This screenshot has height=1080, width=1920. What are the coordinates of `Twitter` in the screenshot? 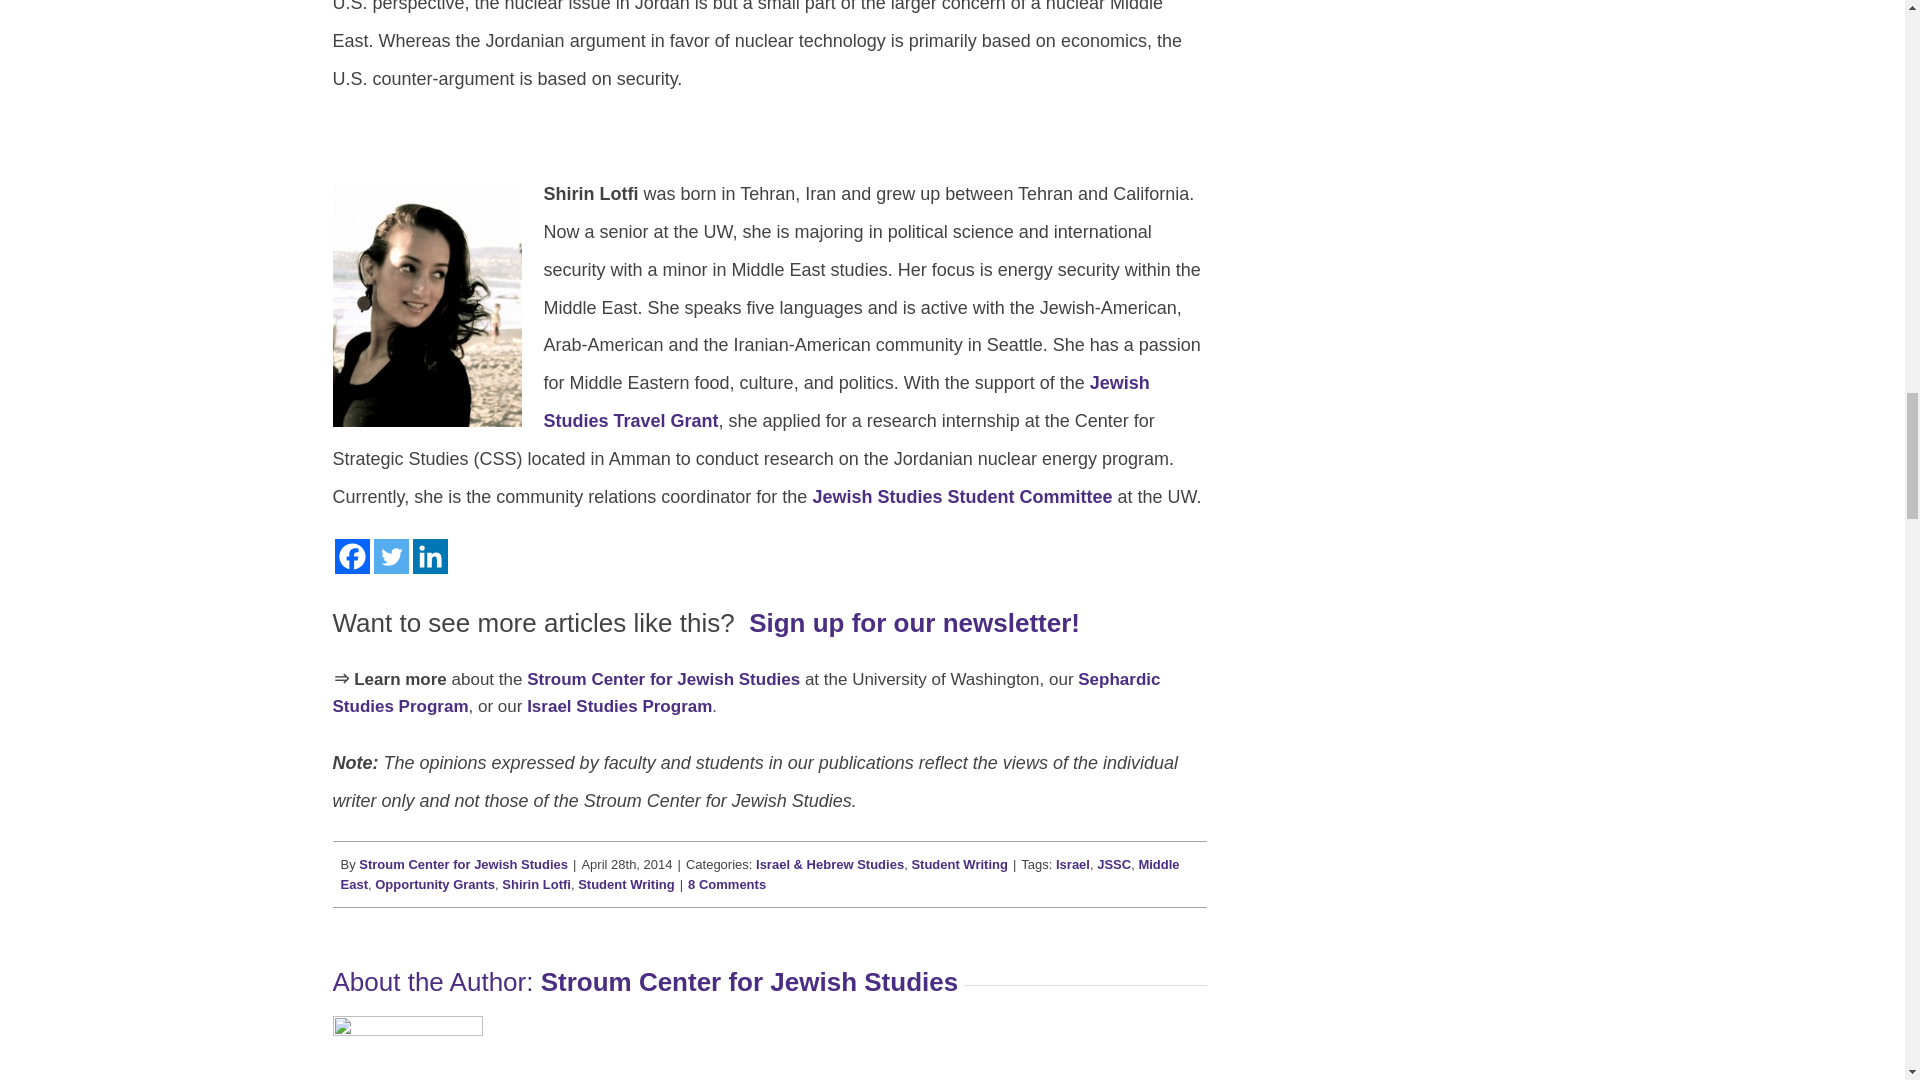 It's located at (391, 556).